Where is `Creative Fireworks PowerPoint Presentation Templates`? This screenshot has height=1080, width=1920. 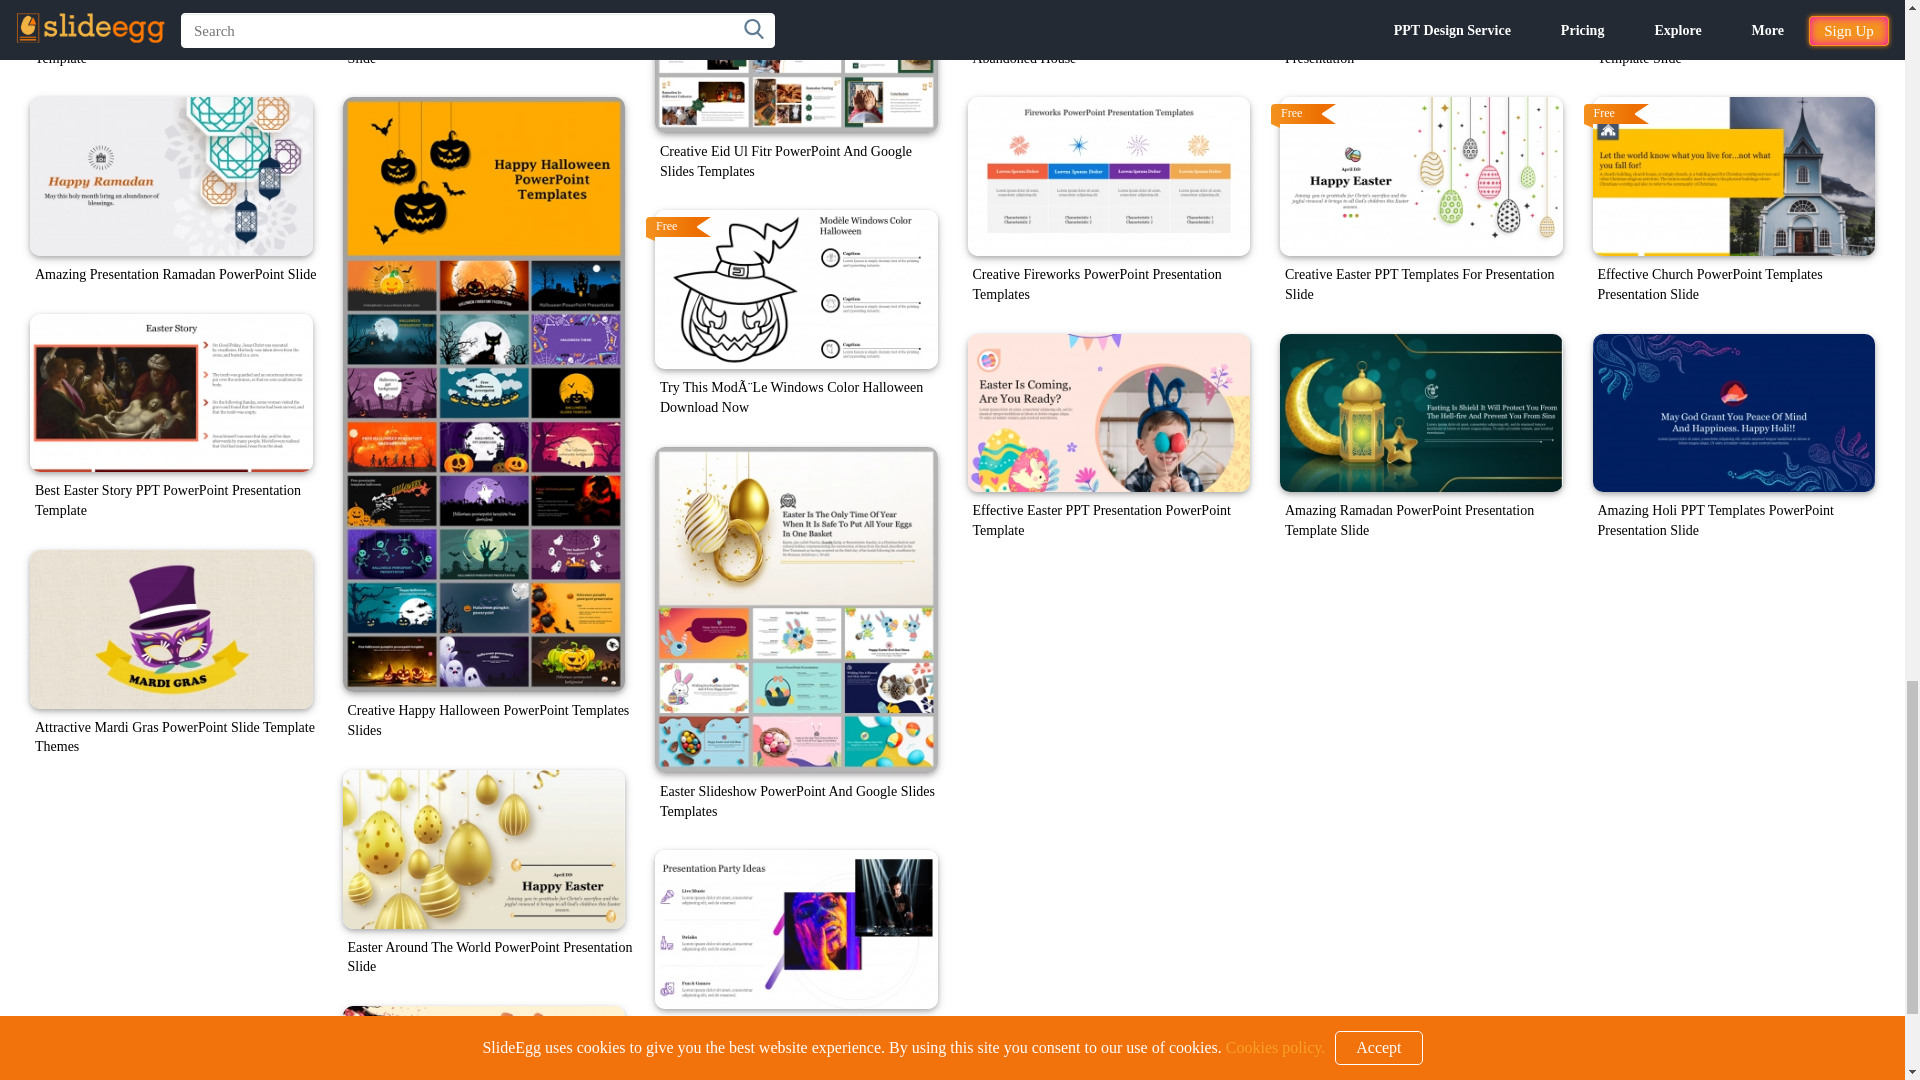 Creative Fireworks PowerPoint Presentation Templates is located at coordinates (1109, 176).